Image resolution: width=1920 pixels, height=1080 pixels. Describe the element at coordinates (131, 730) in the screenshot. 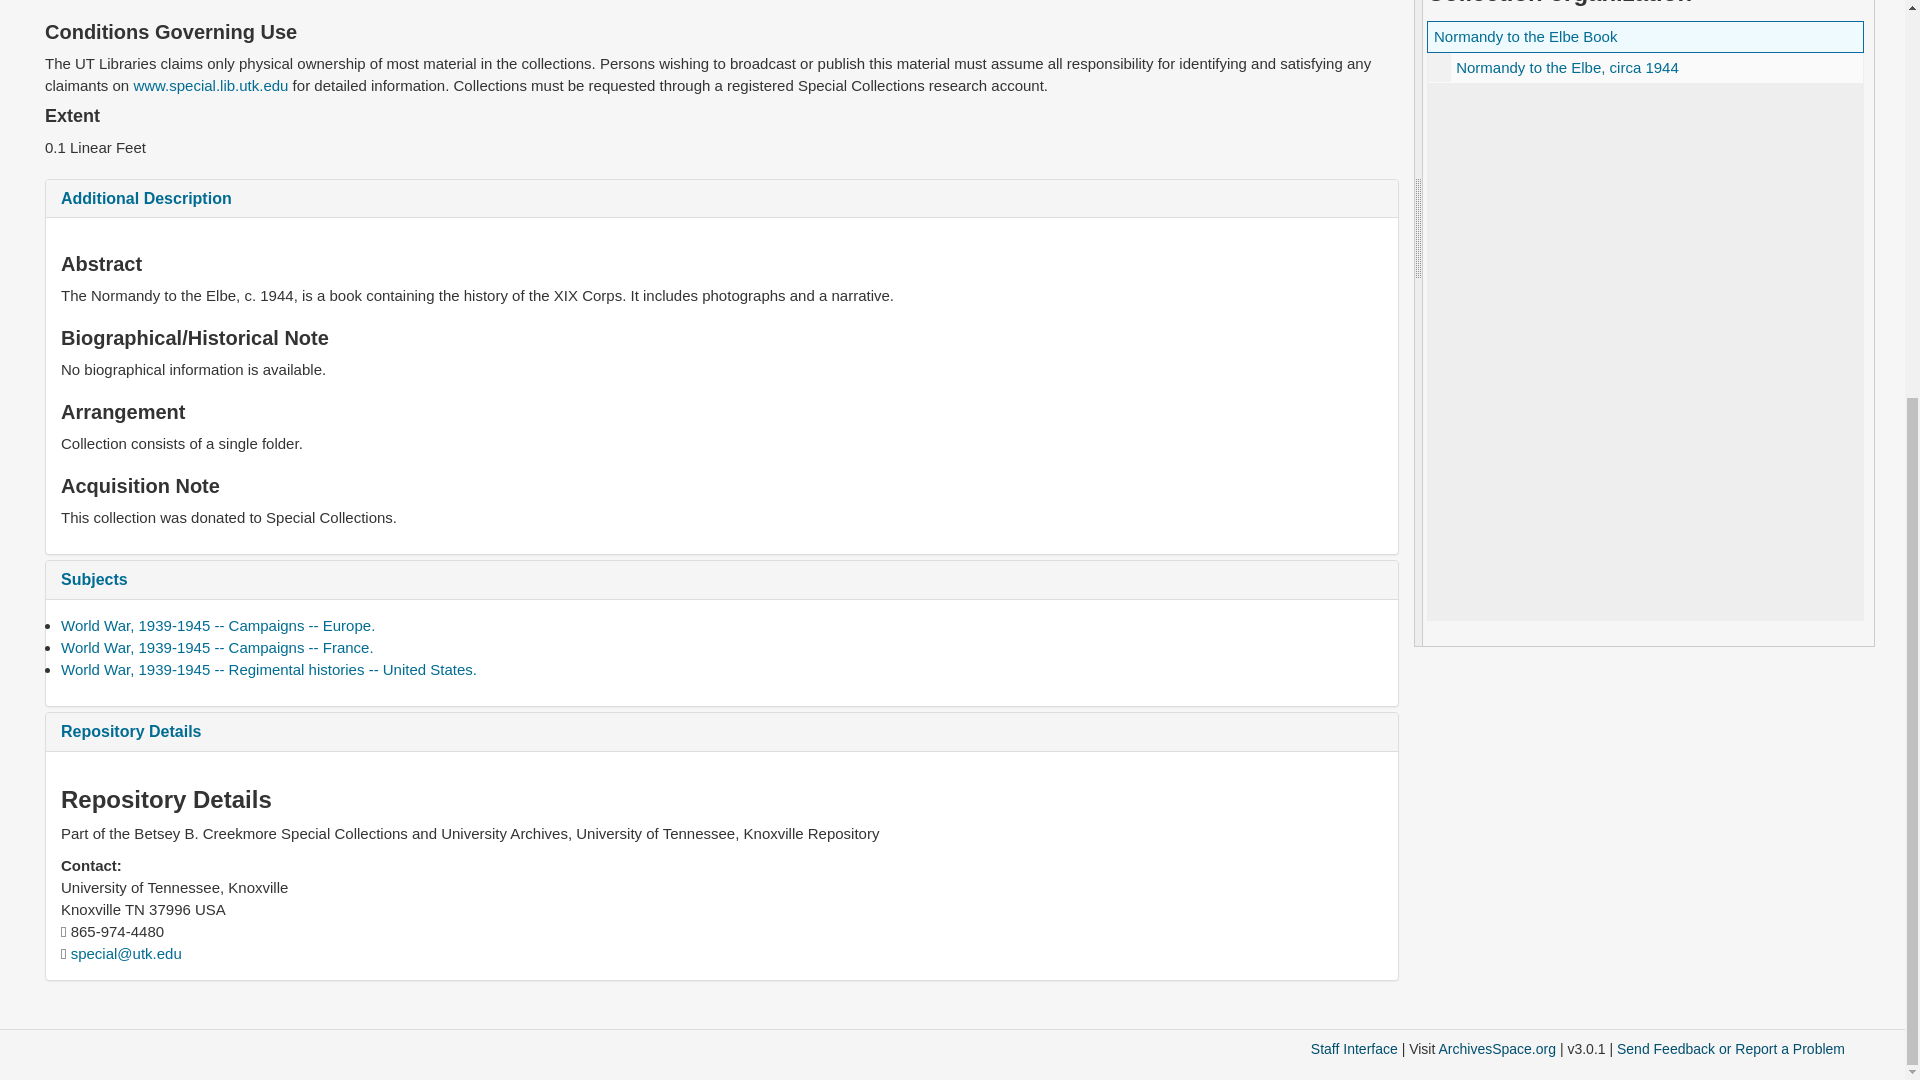

I see `Repository Details` at that location.